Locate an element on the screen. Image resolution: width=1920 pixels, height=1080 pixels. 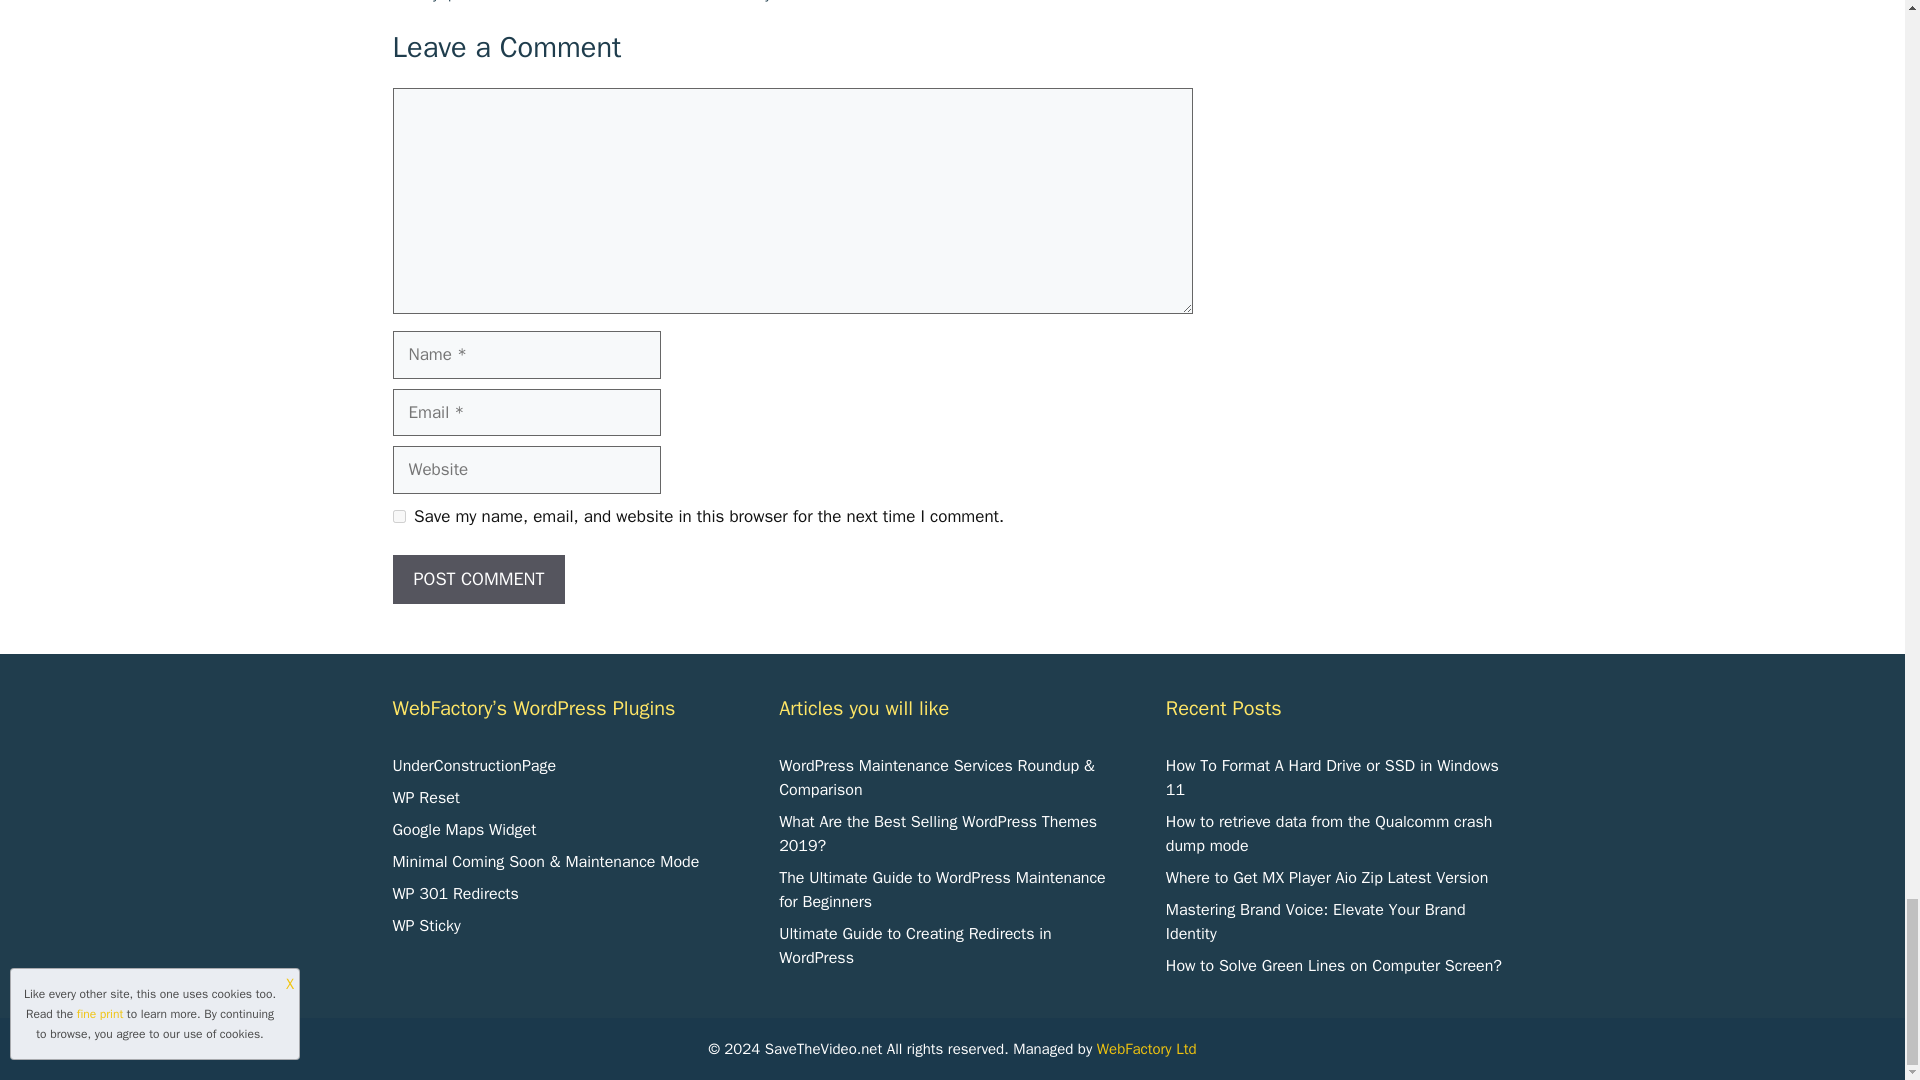
yes is located at coordinates (398, 516).